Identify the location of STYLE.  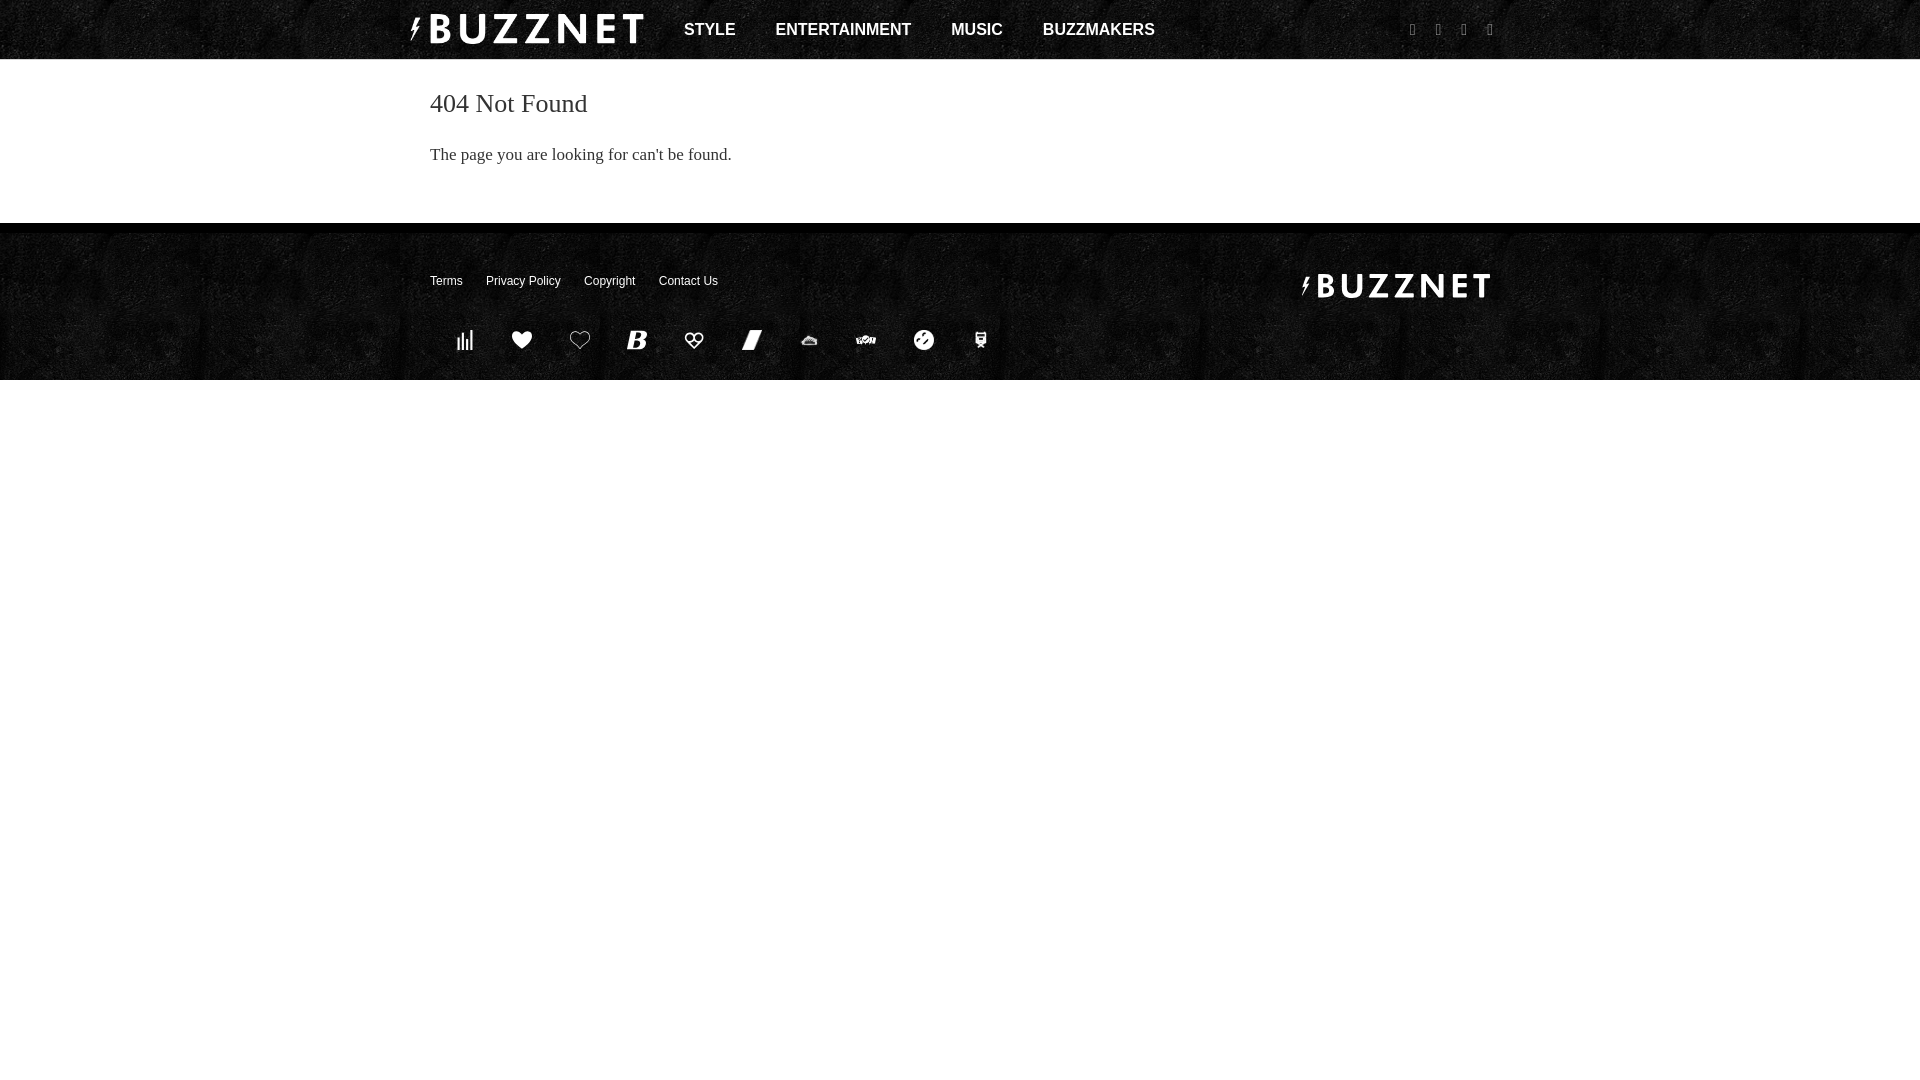
(710, 29).